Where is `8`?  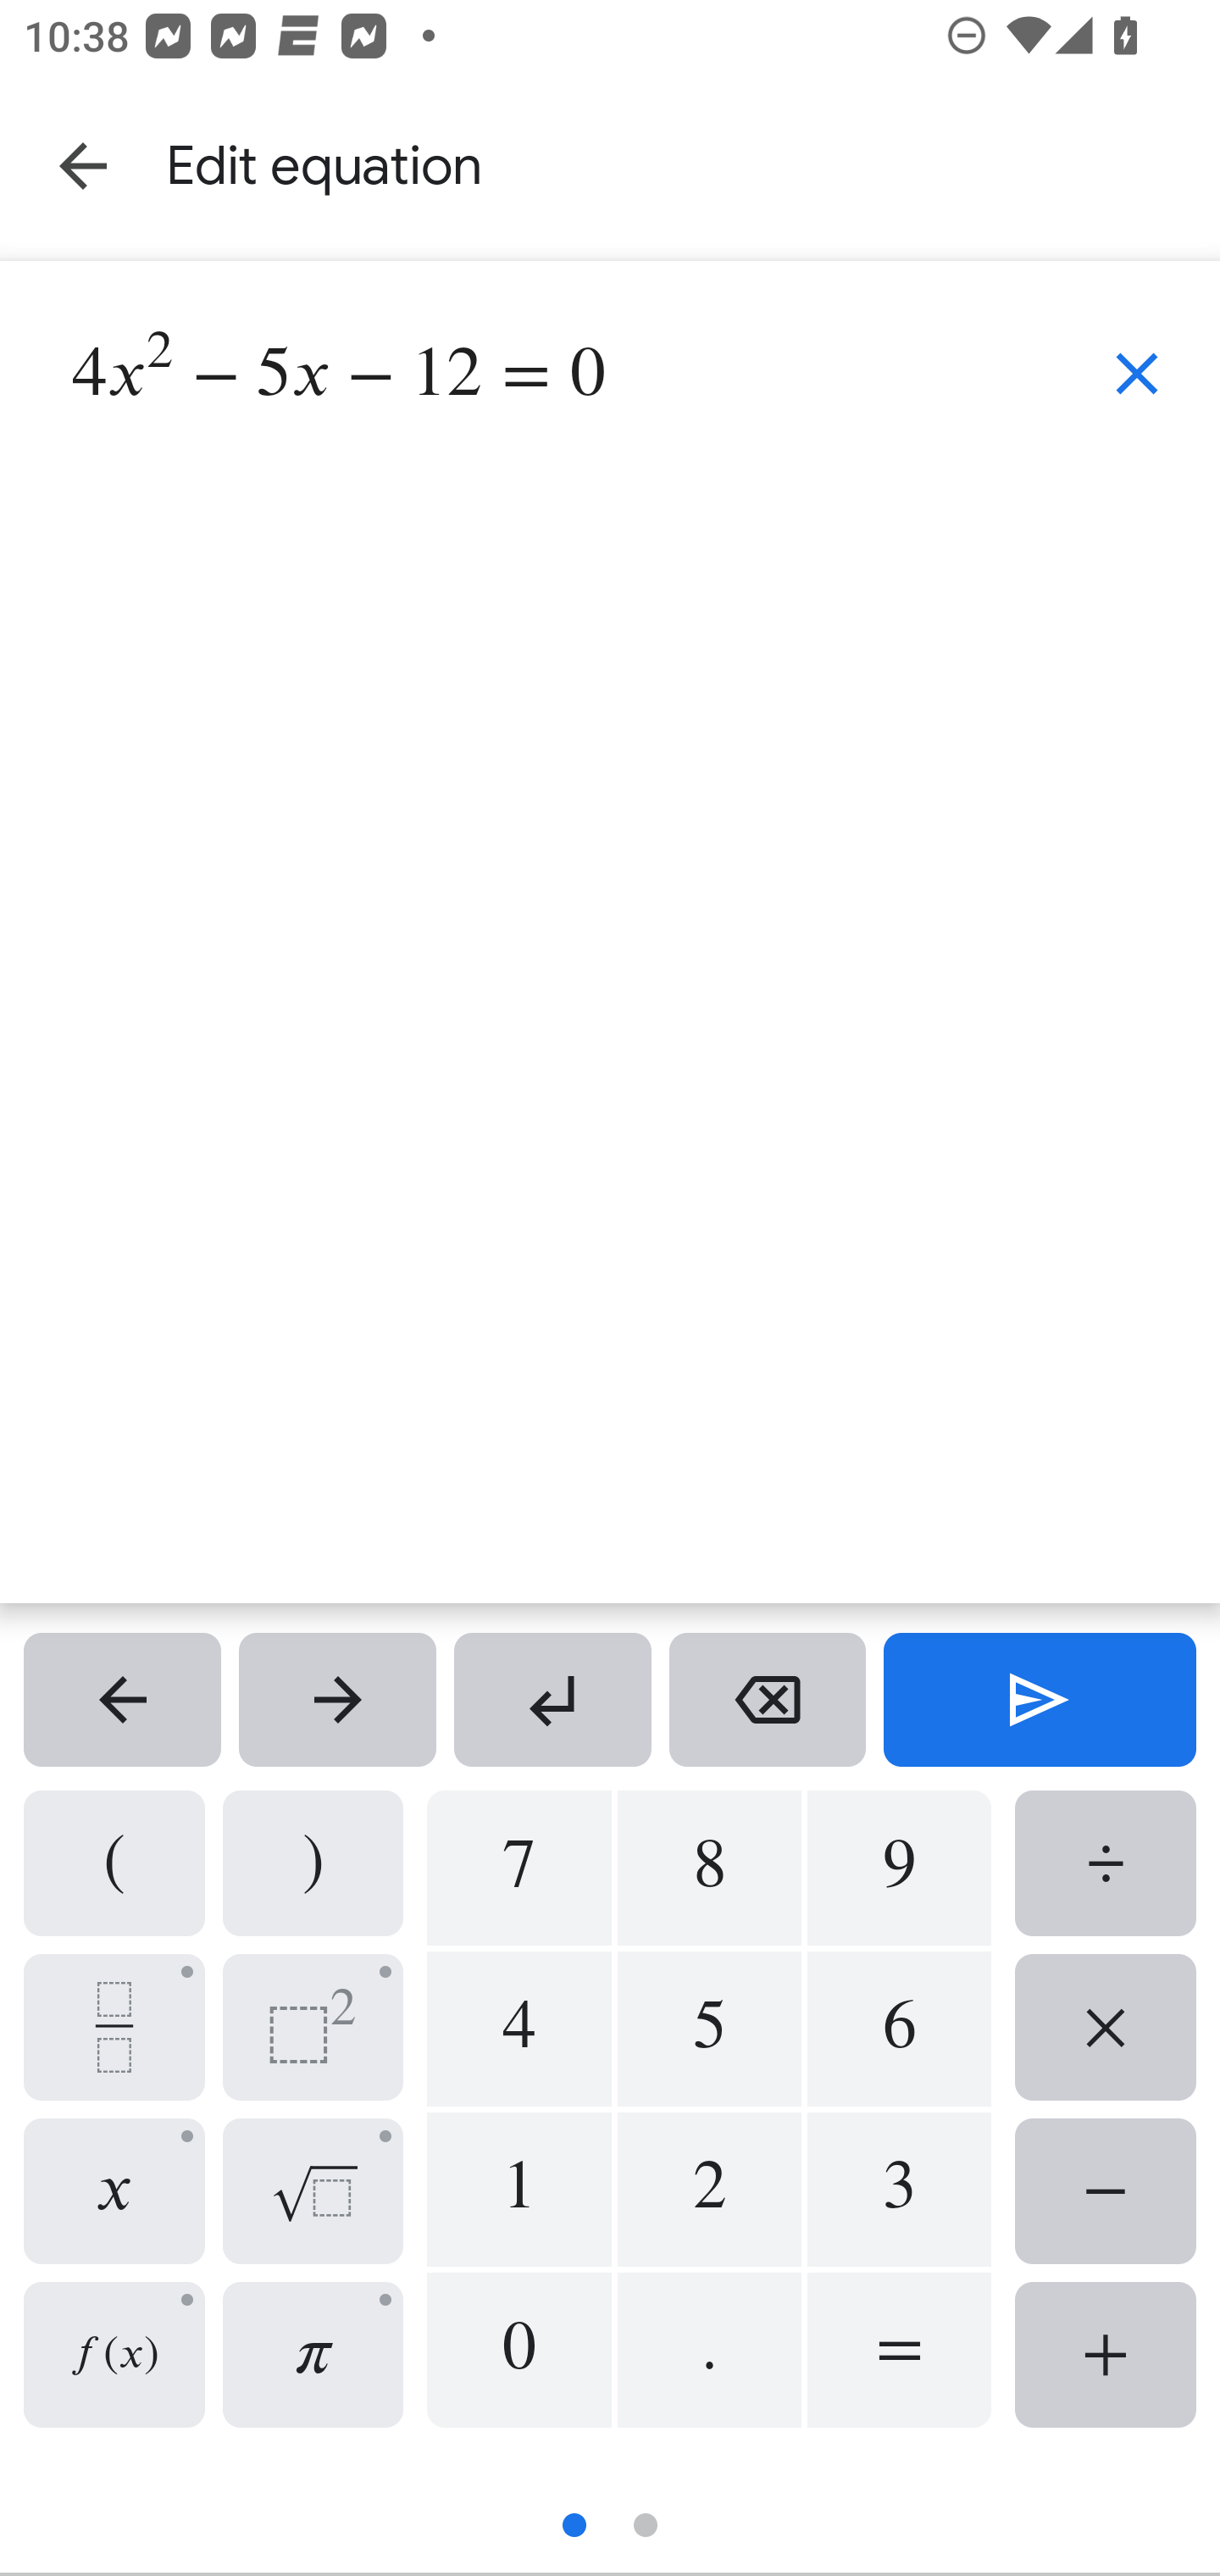 8 is located at coordinates (709, 1868).